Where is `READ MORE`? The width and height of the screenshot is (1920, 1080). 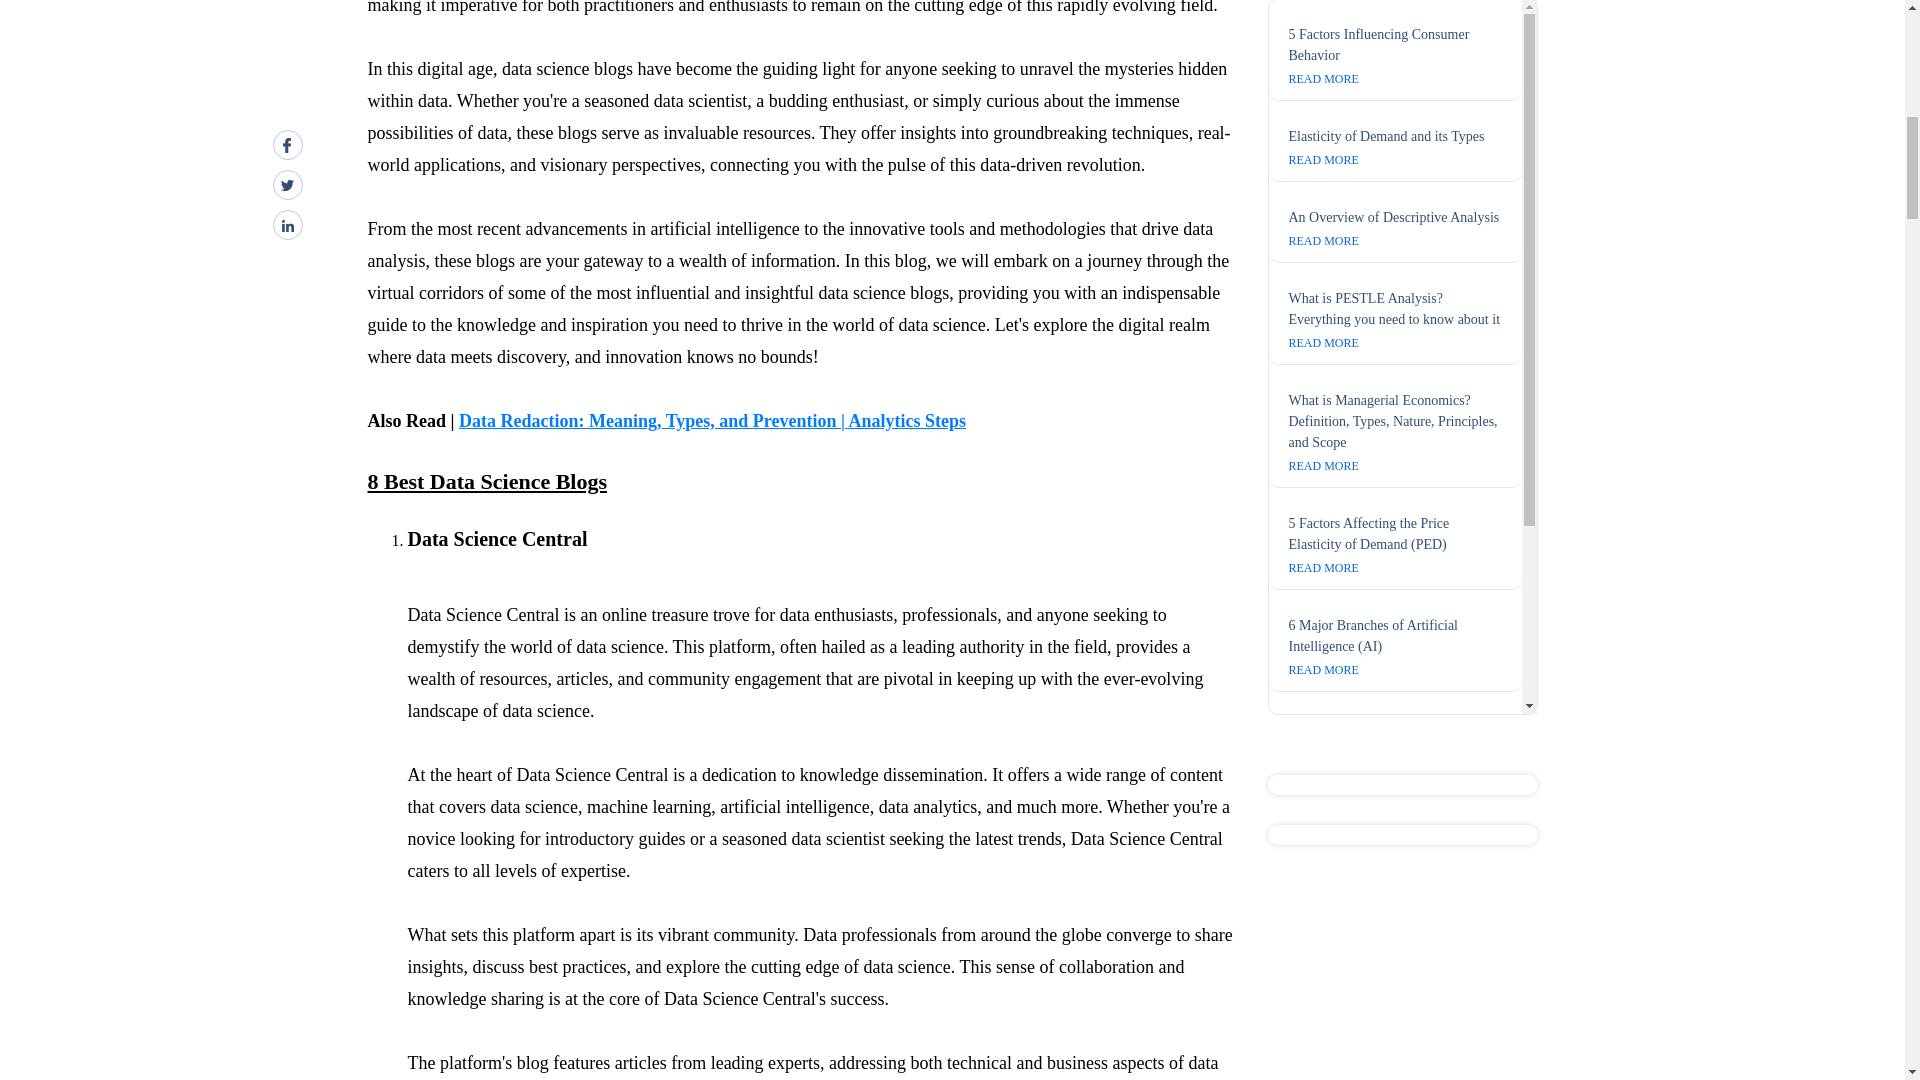
READ MORE is located at coordinates (1322, 241).